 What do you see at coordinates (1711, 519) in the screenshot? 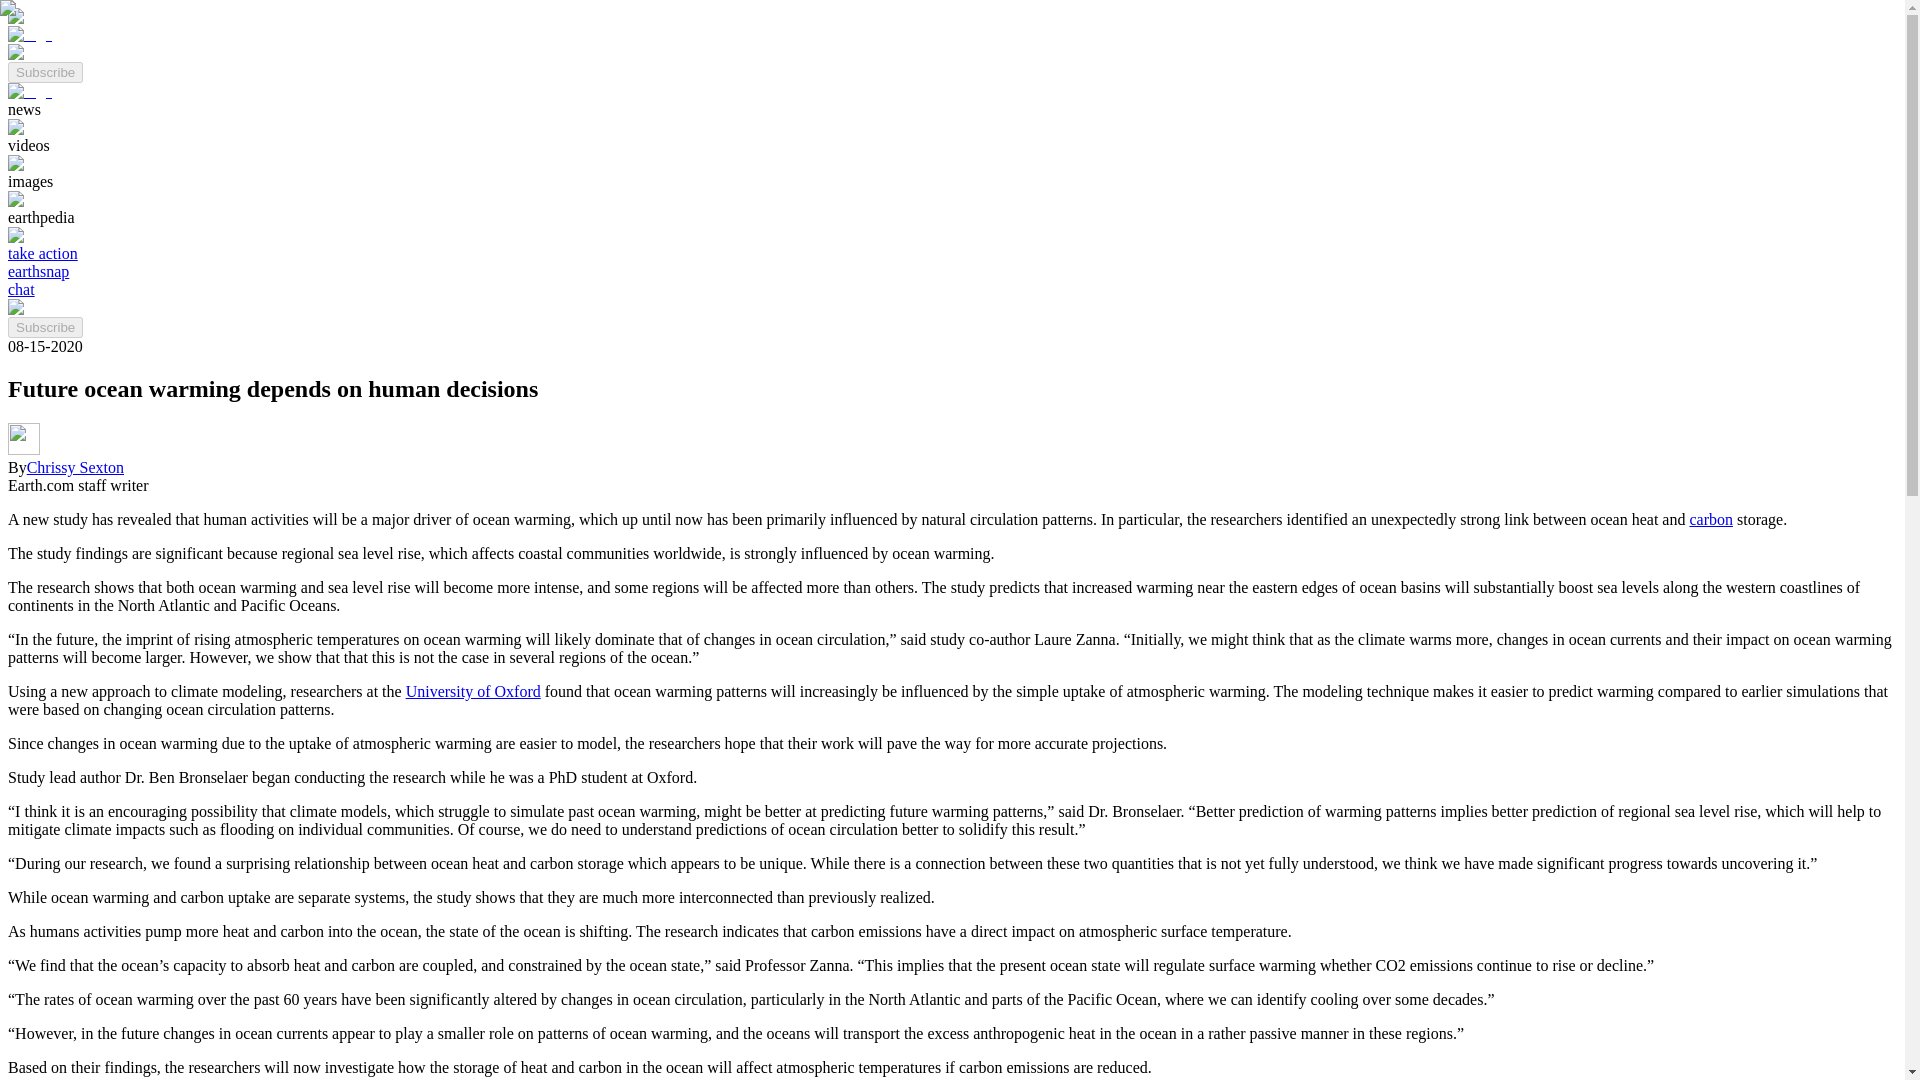
I see `carbon` at bounding box center [1711, 519].